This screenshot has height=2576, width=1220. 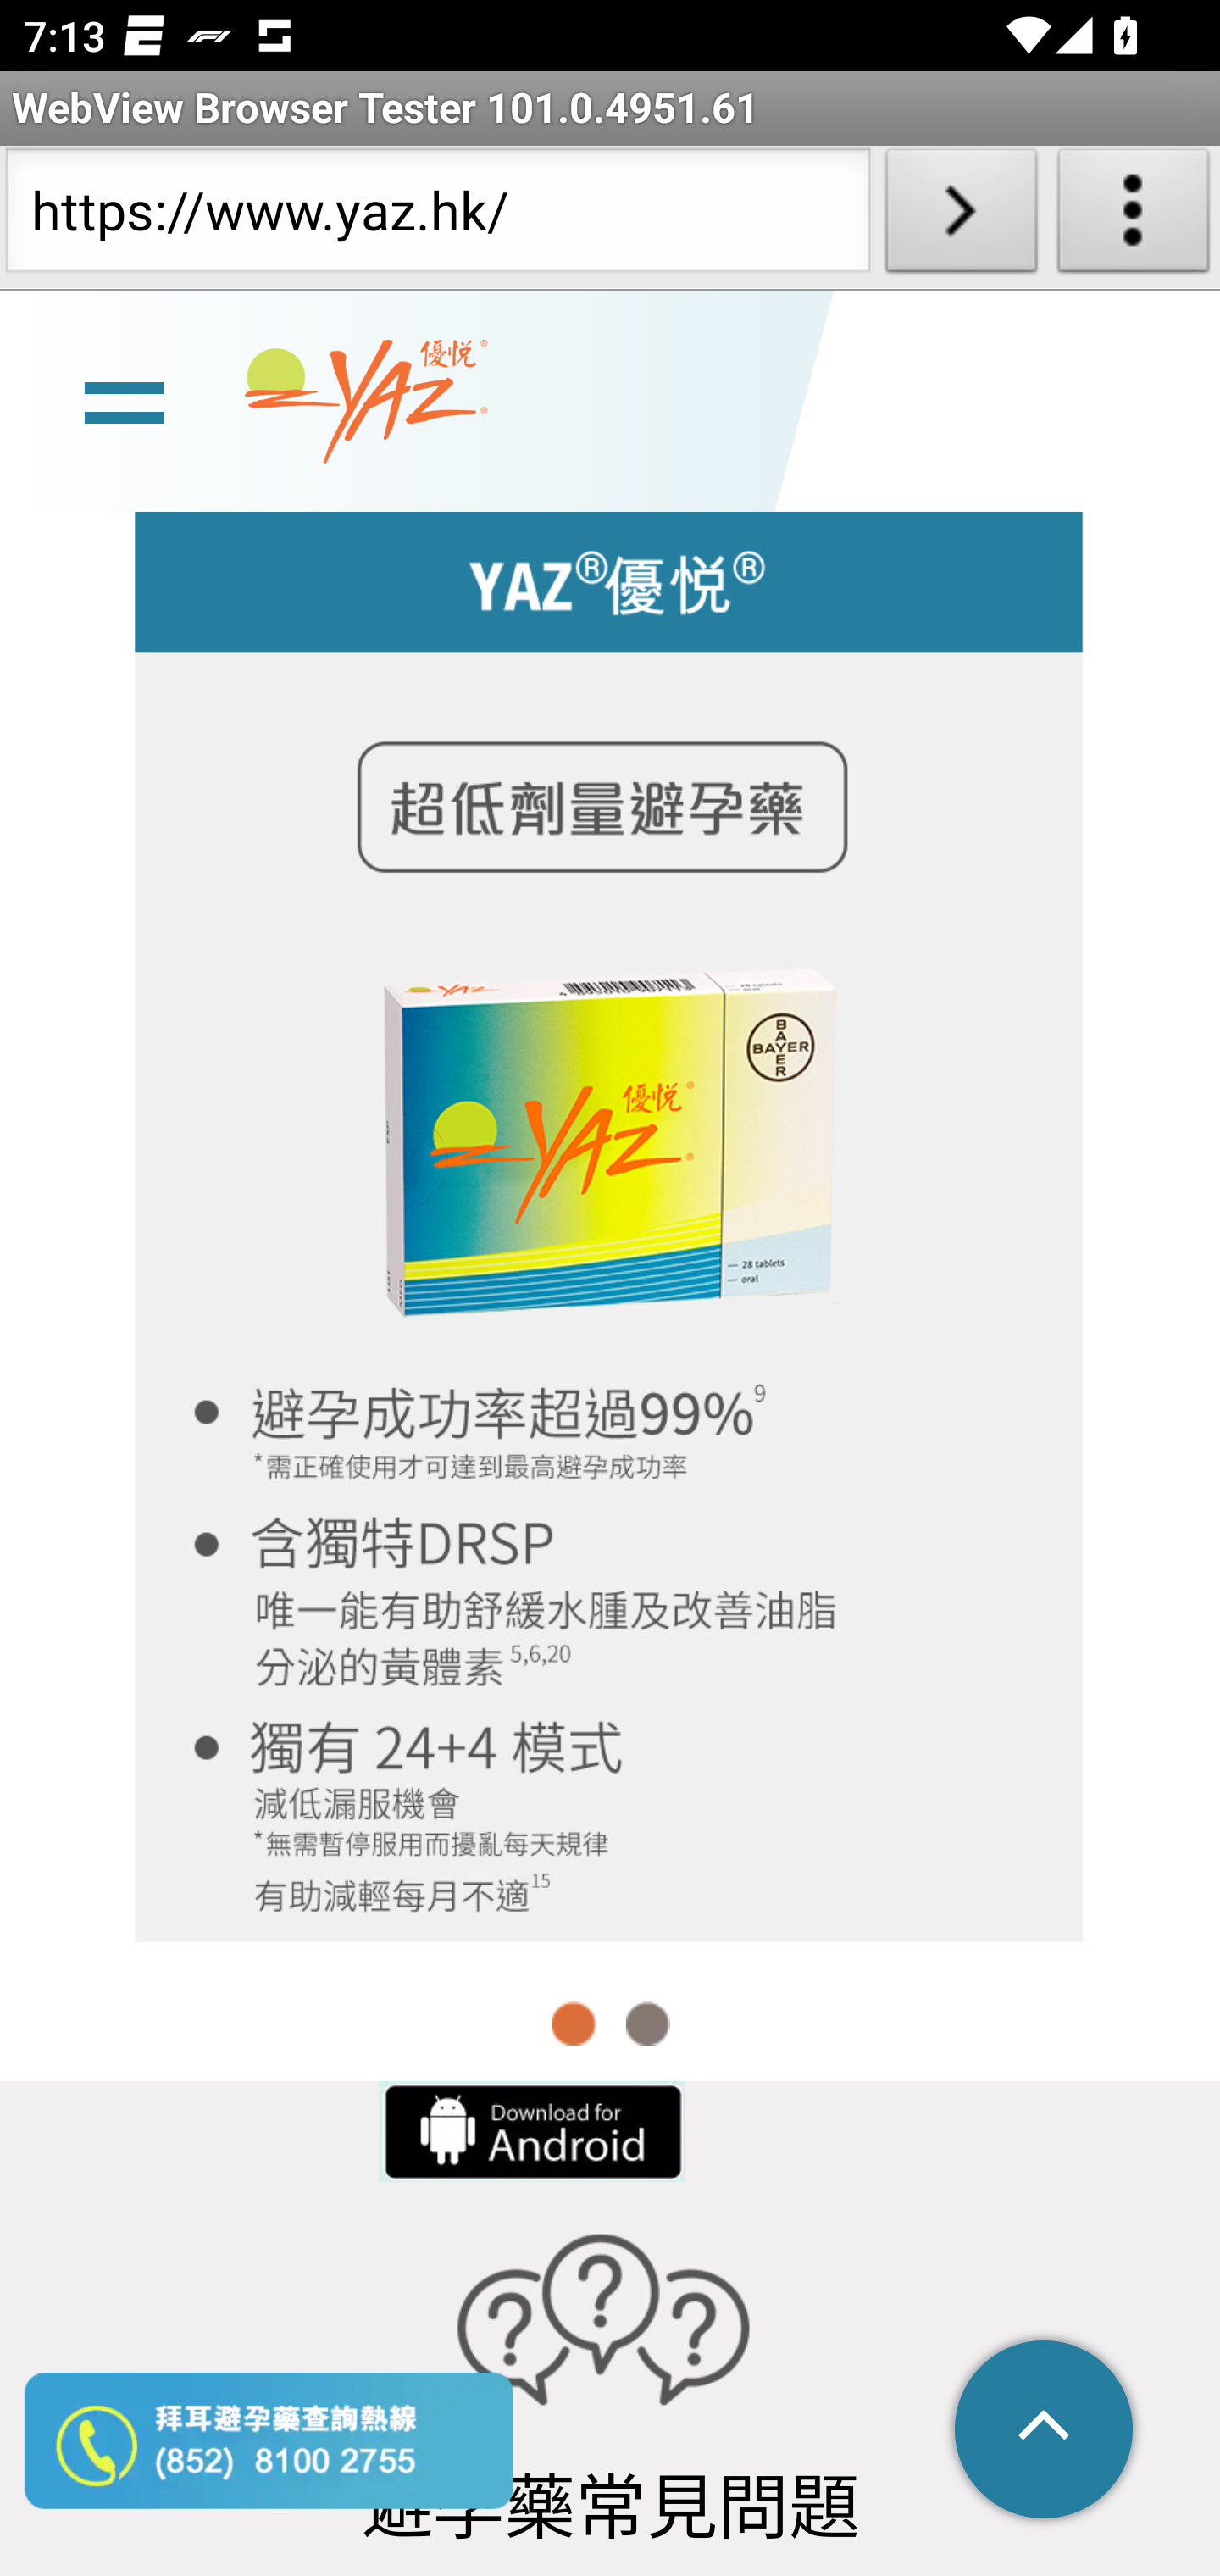 What do you see at coordinates (1134, 217) in the screenshot?
I see `About WebView` at bounding box center [1134, 217].